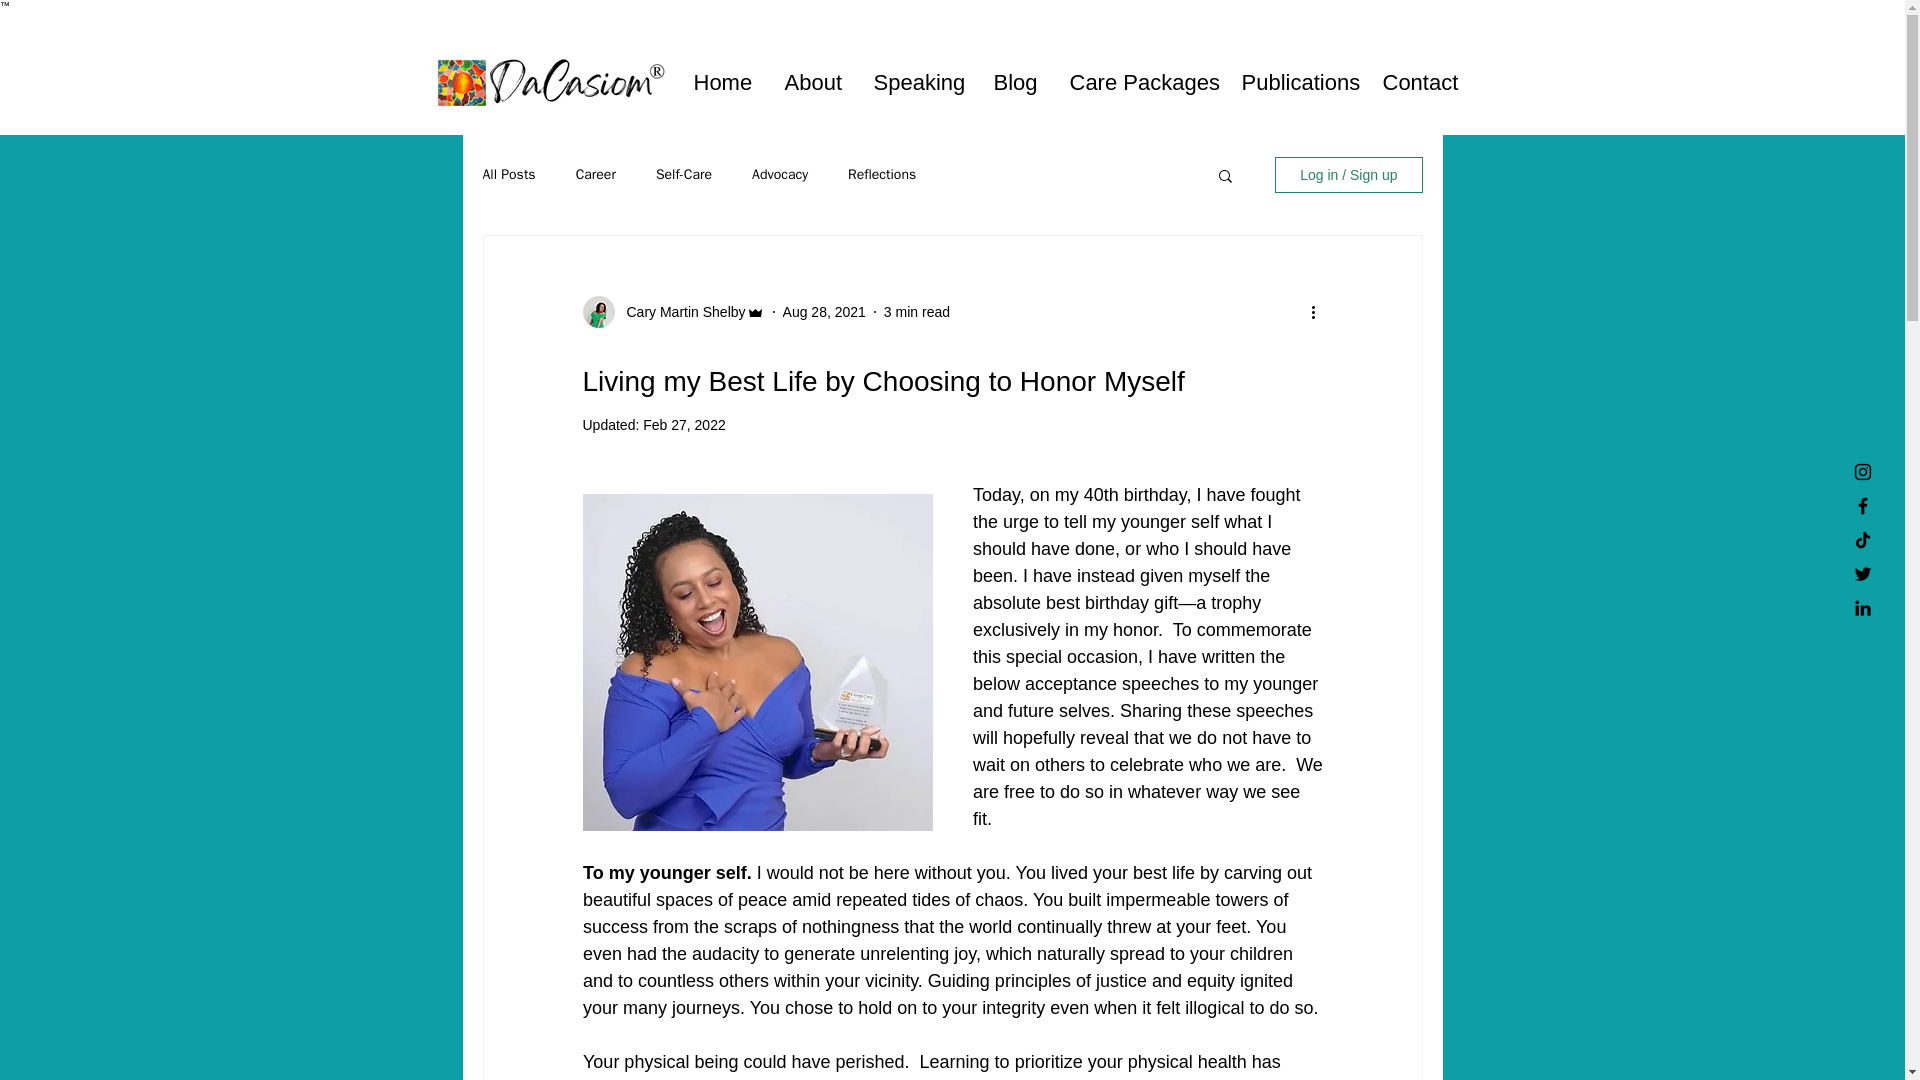 This screenshot has width=1920, height=1080. I want to click on Speaking, so click(918, 82).